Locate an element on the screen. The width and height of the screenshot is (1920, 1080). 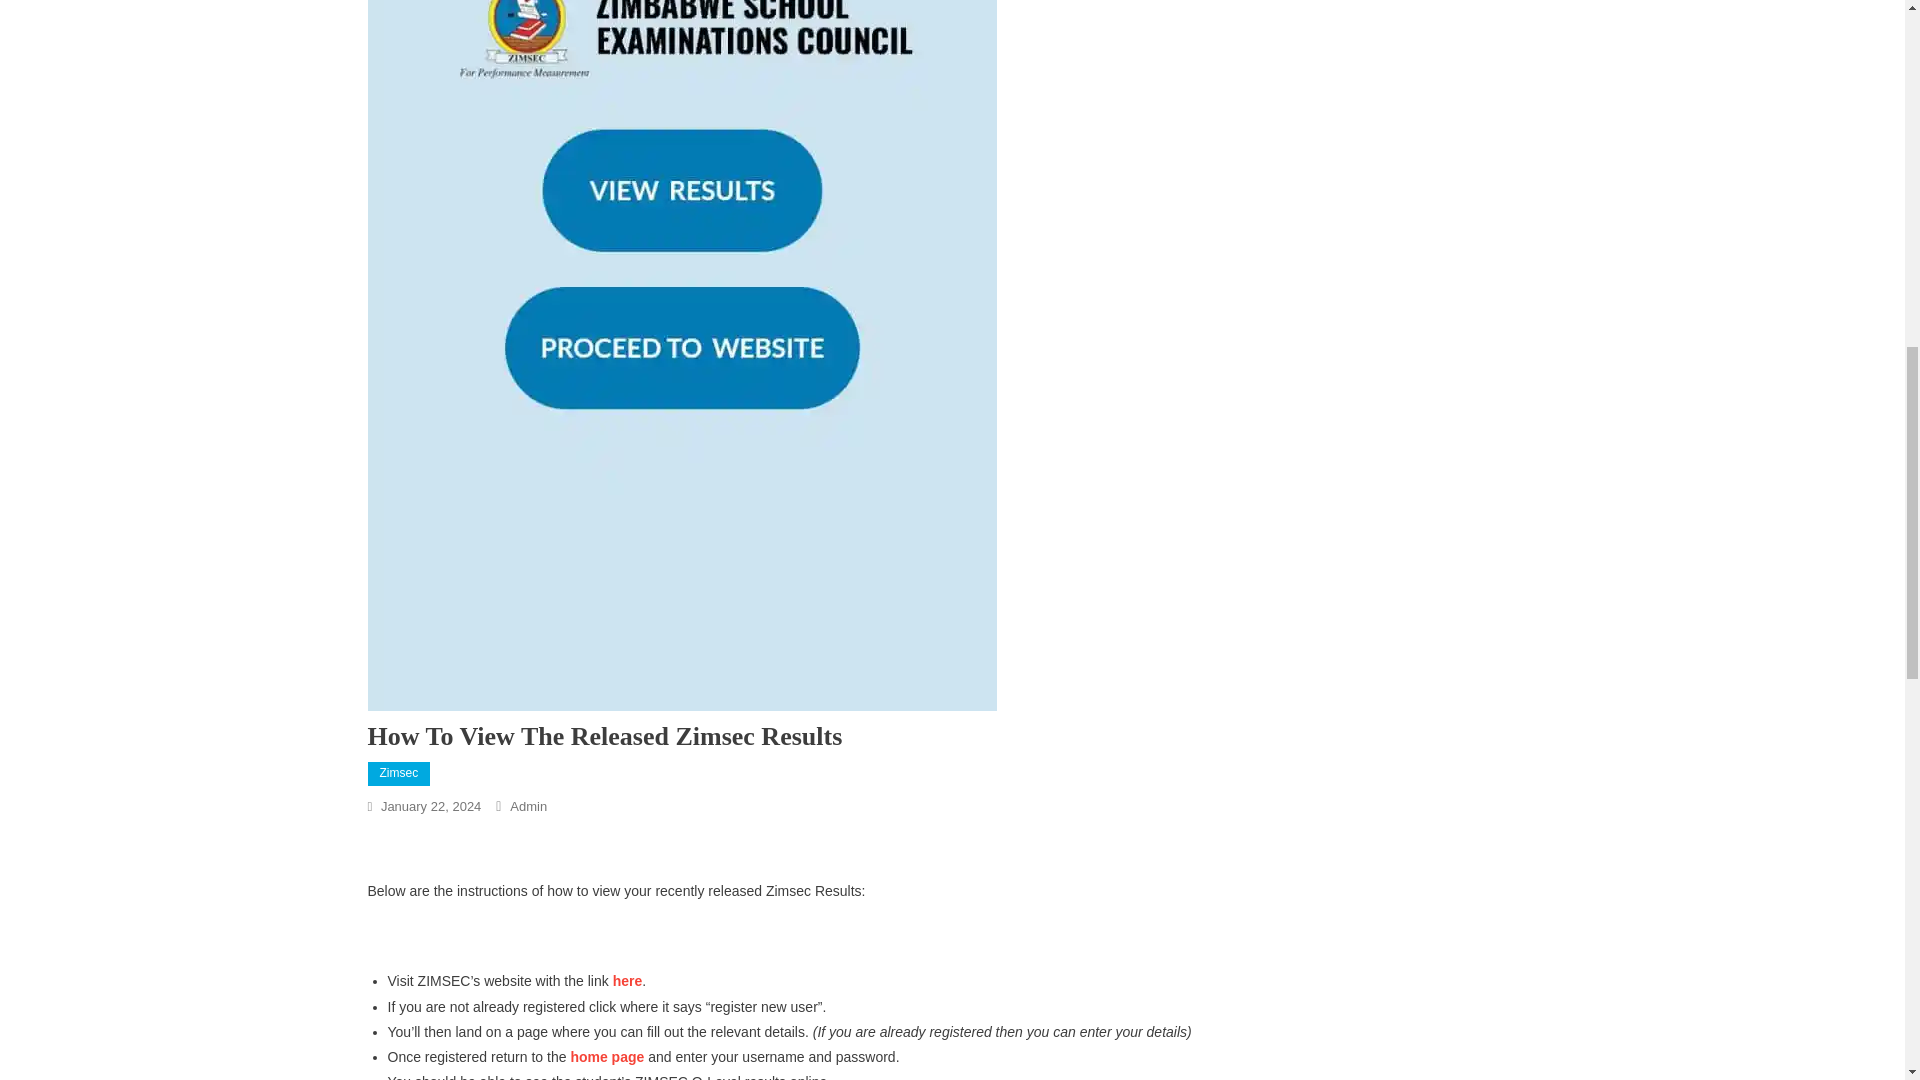
January 22, 2024 is located at coordinates (430, 806).